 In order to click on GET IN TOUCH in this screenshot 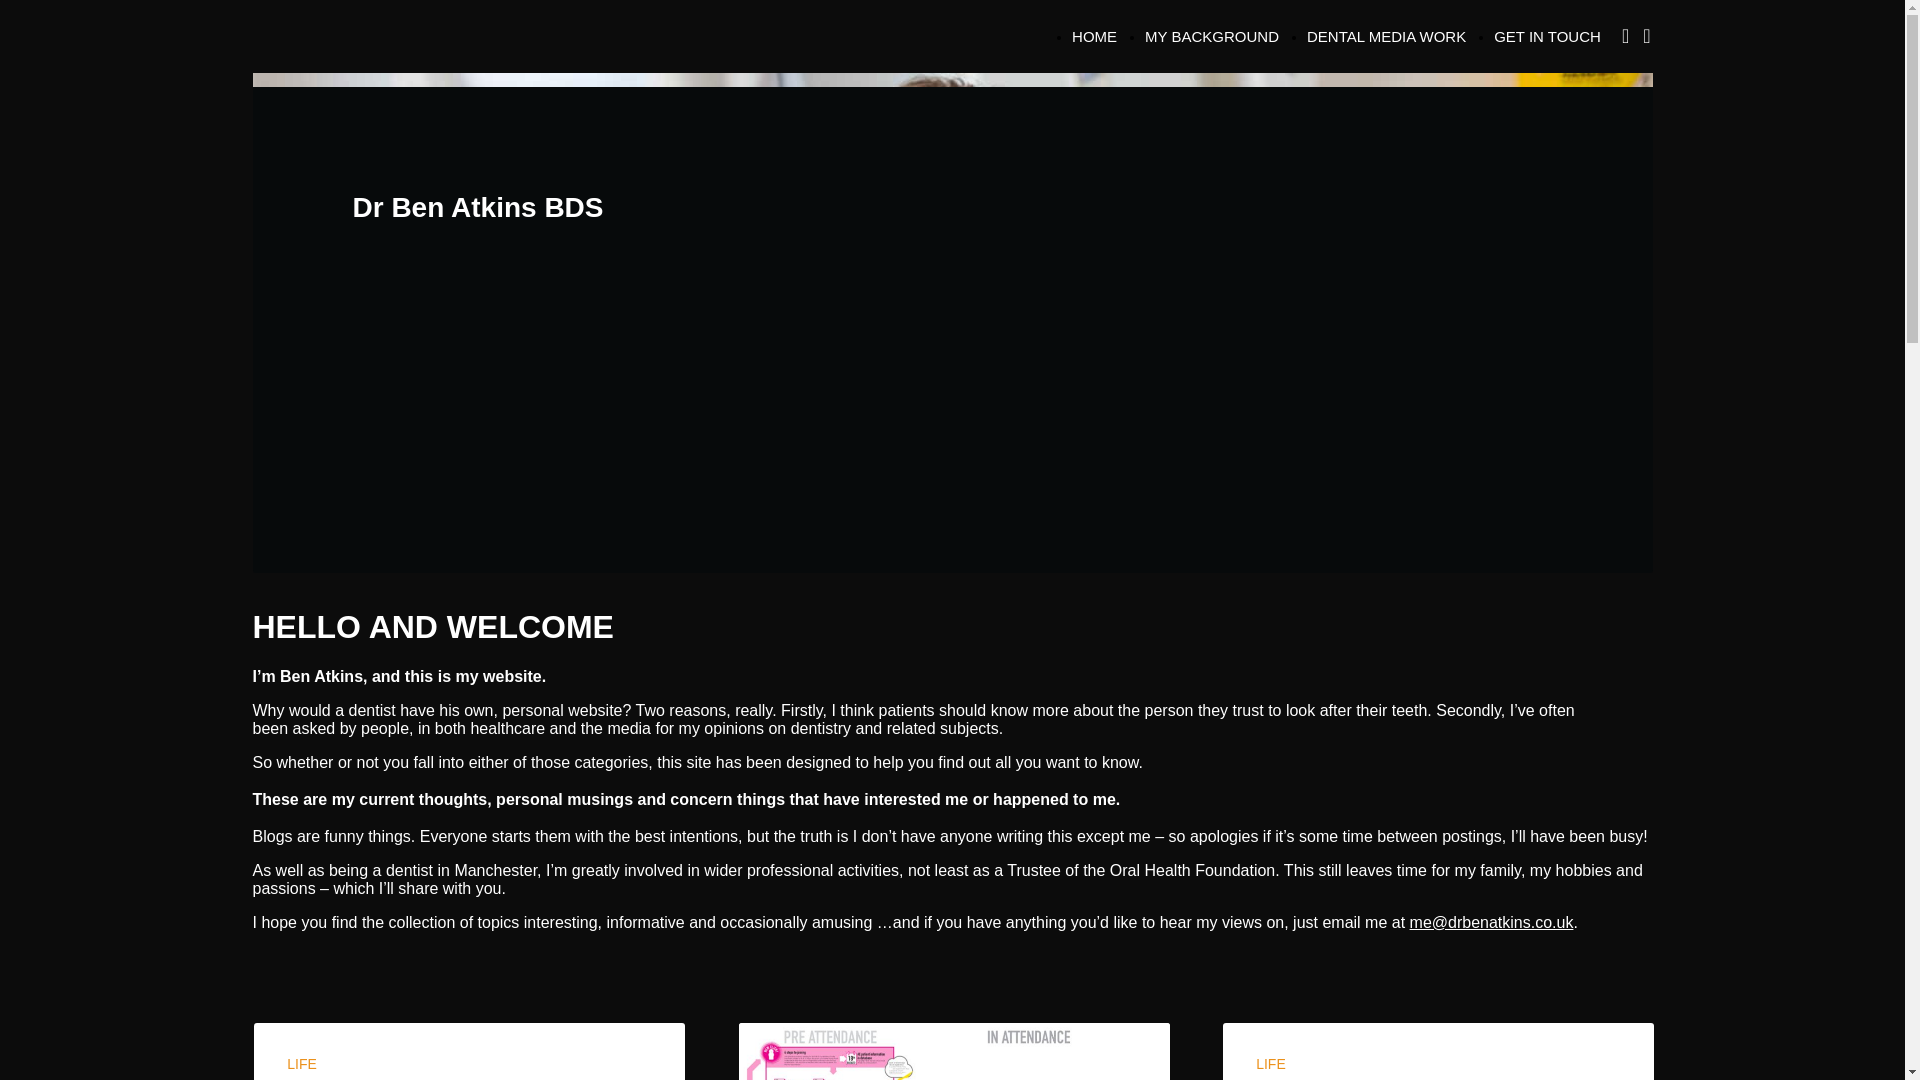, I will do `click(1547, 36)`.